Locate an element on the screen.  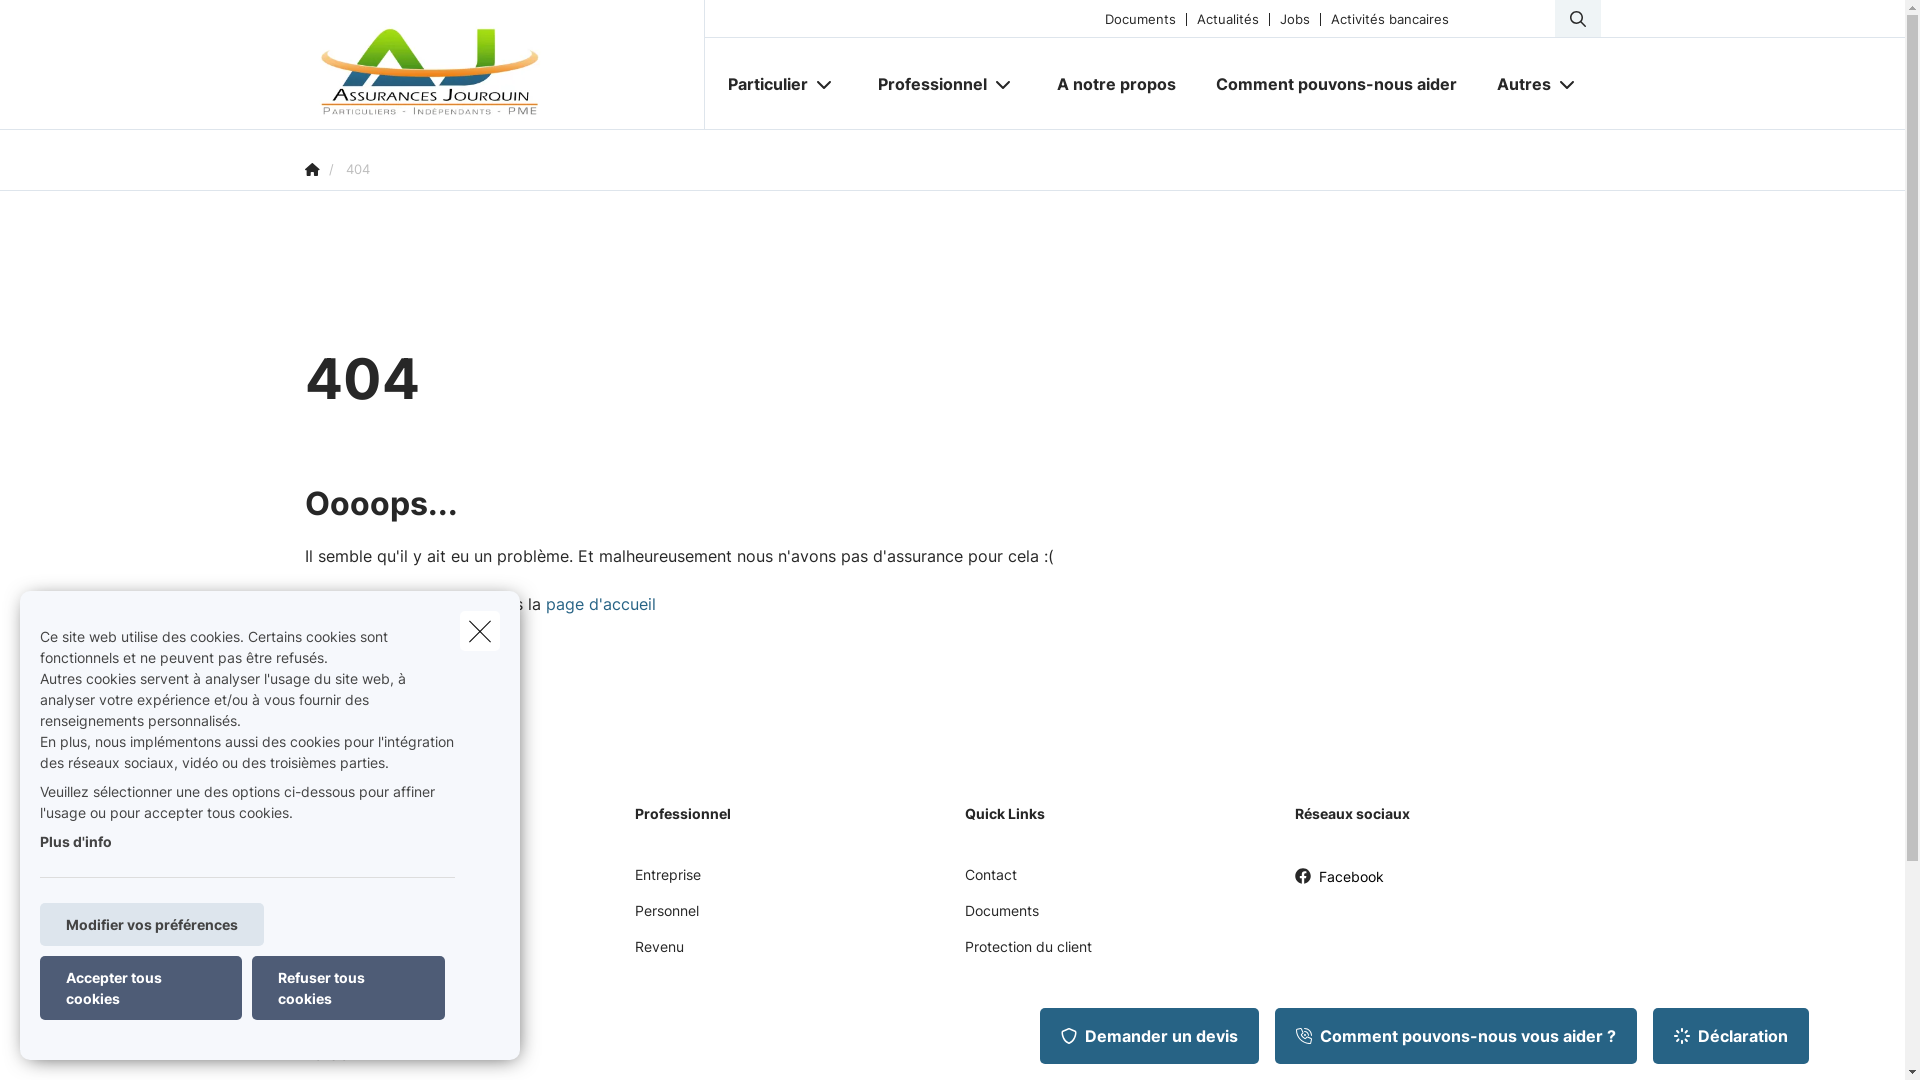
Rechercher is located at coordinates (72, 24).